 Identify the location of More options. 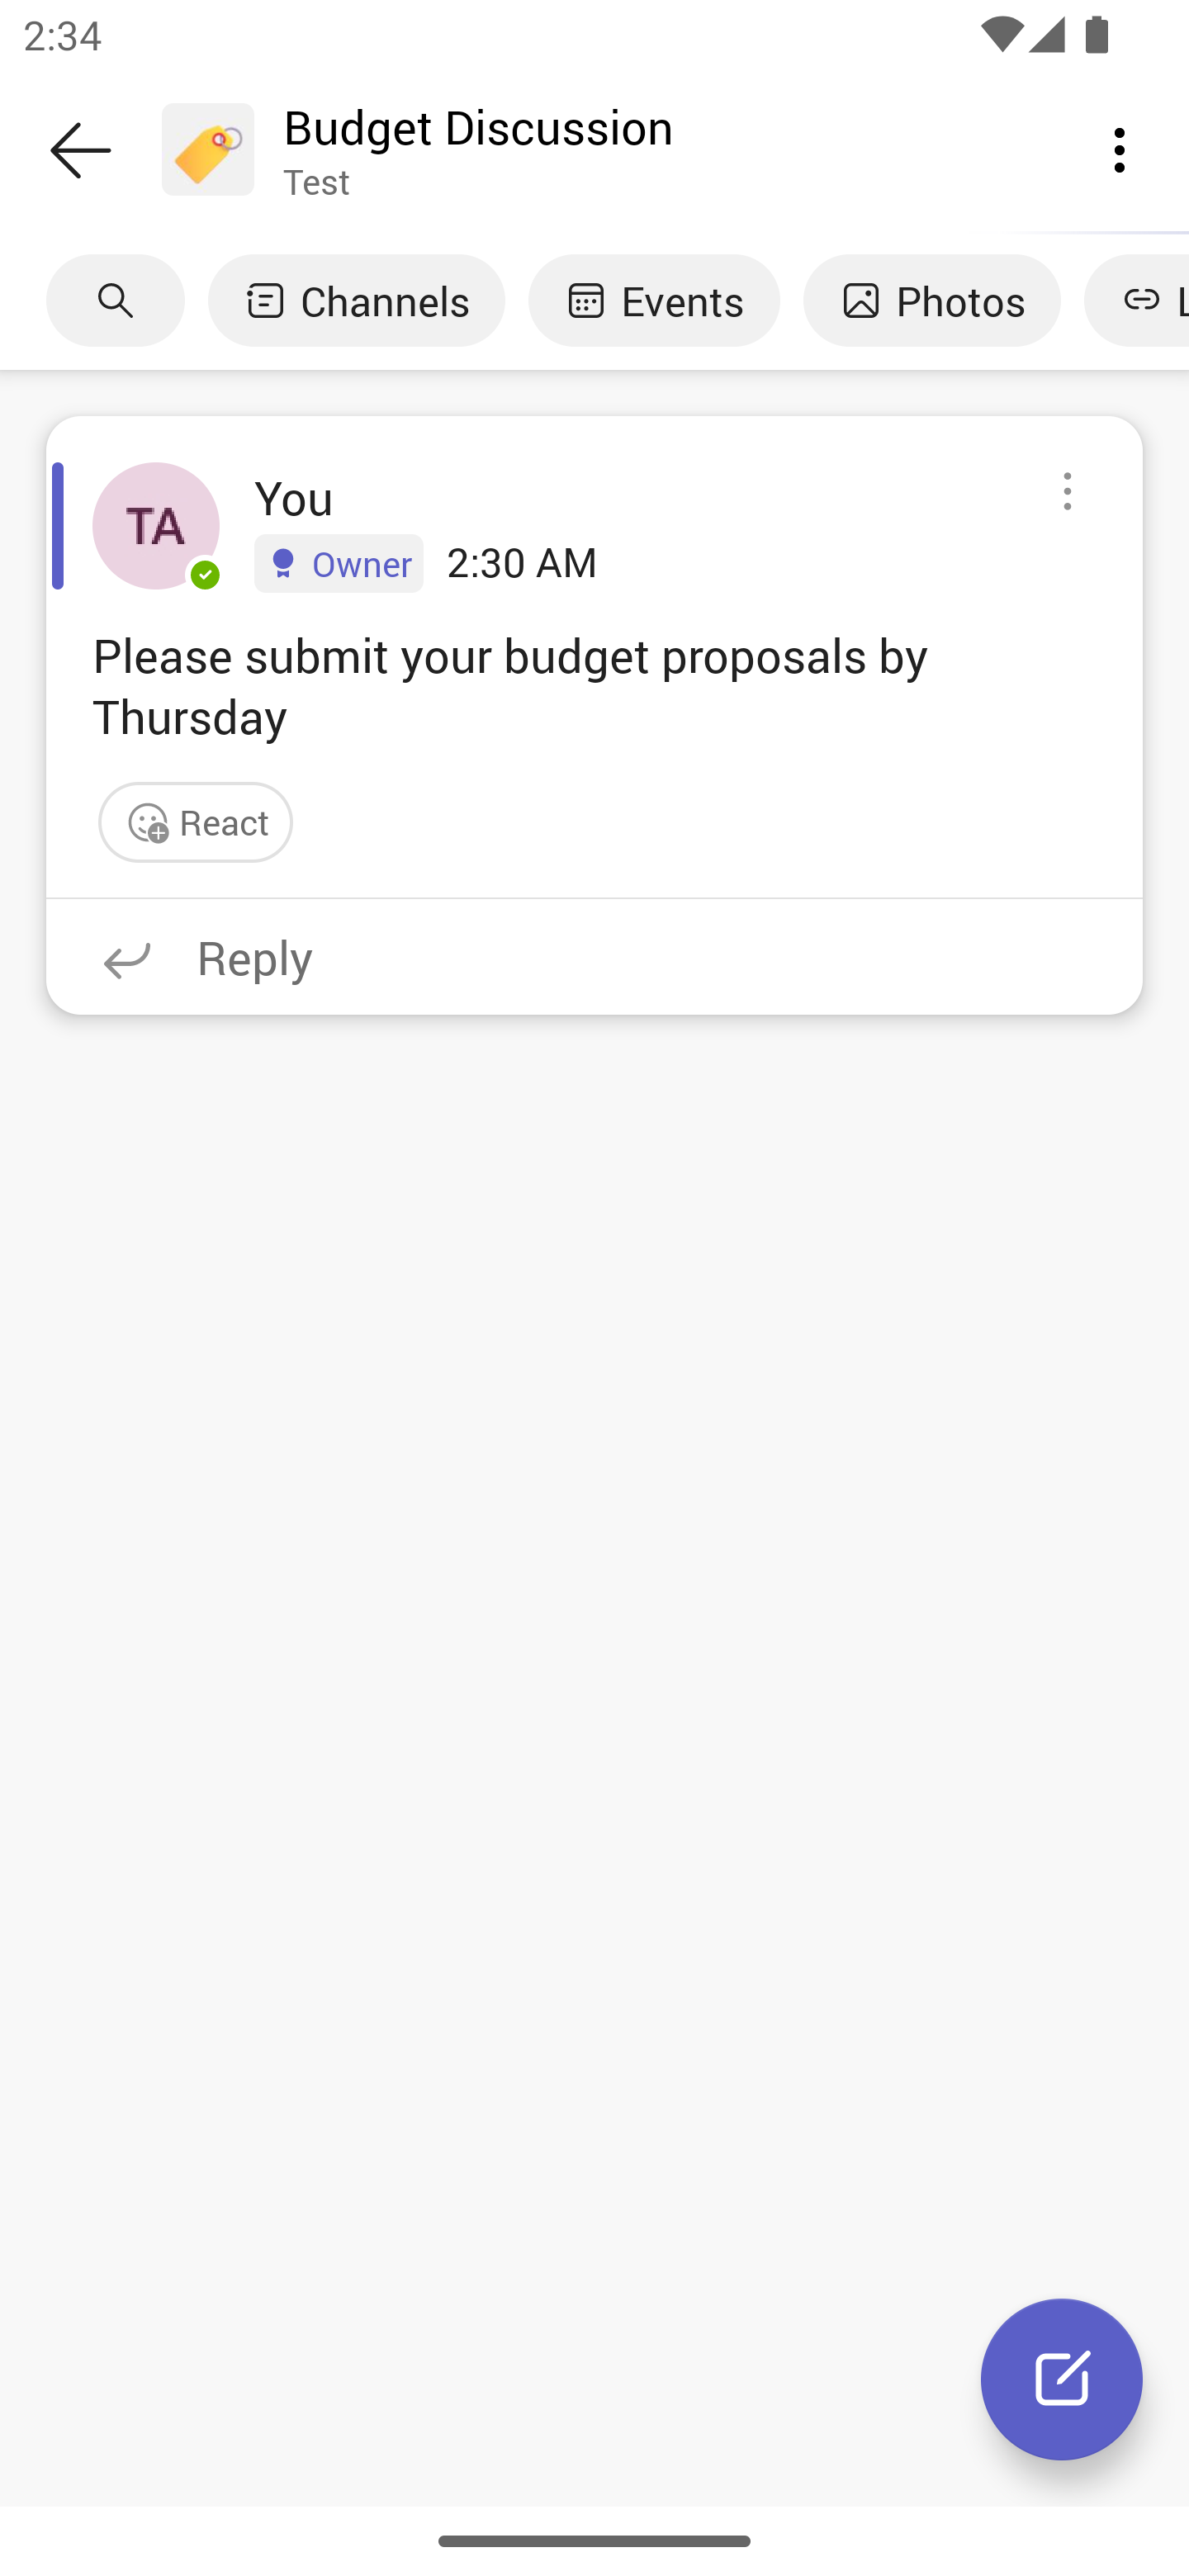
(1120, 149).